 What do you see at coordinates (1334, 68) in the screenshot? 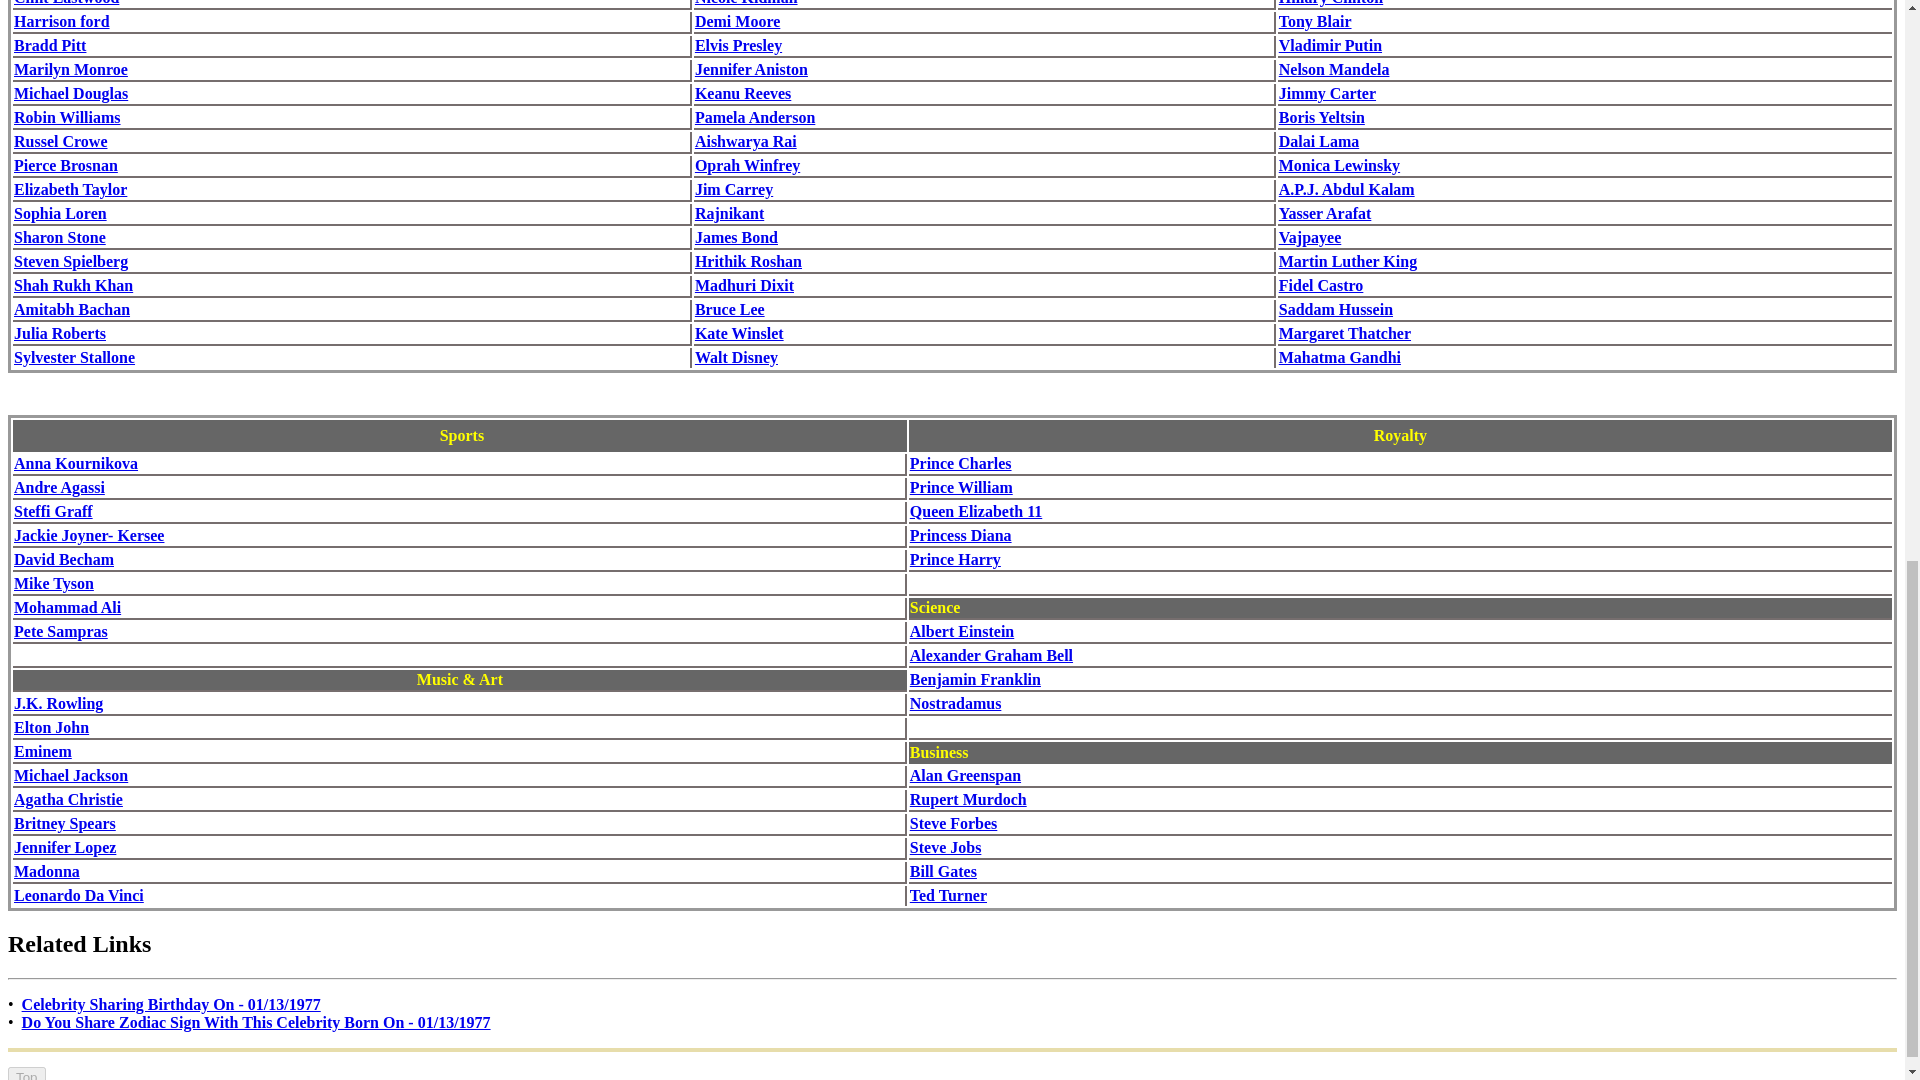
I see `Nelson Mandela` at bounding box center [1334, 68].